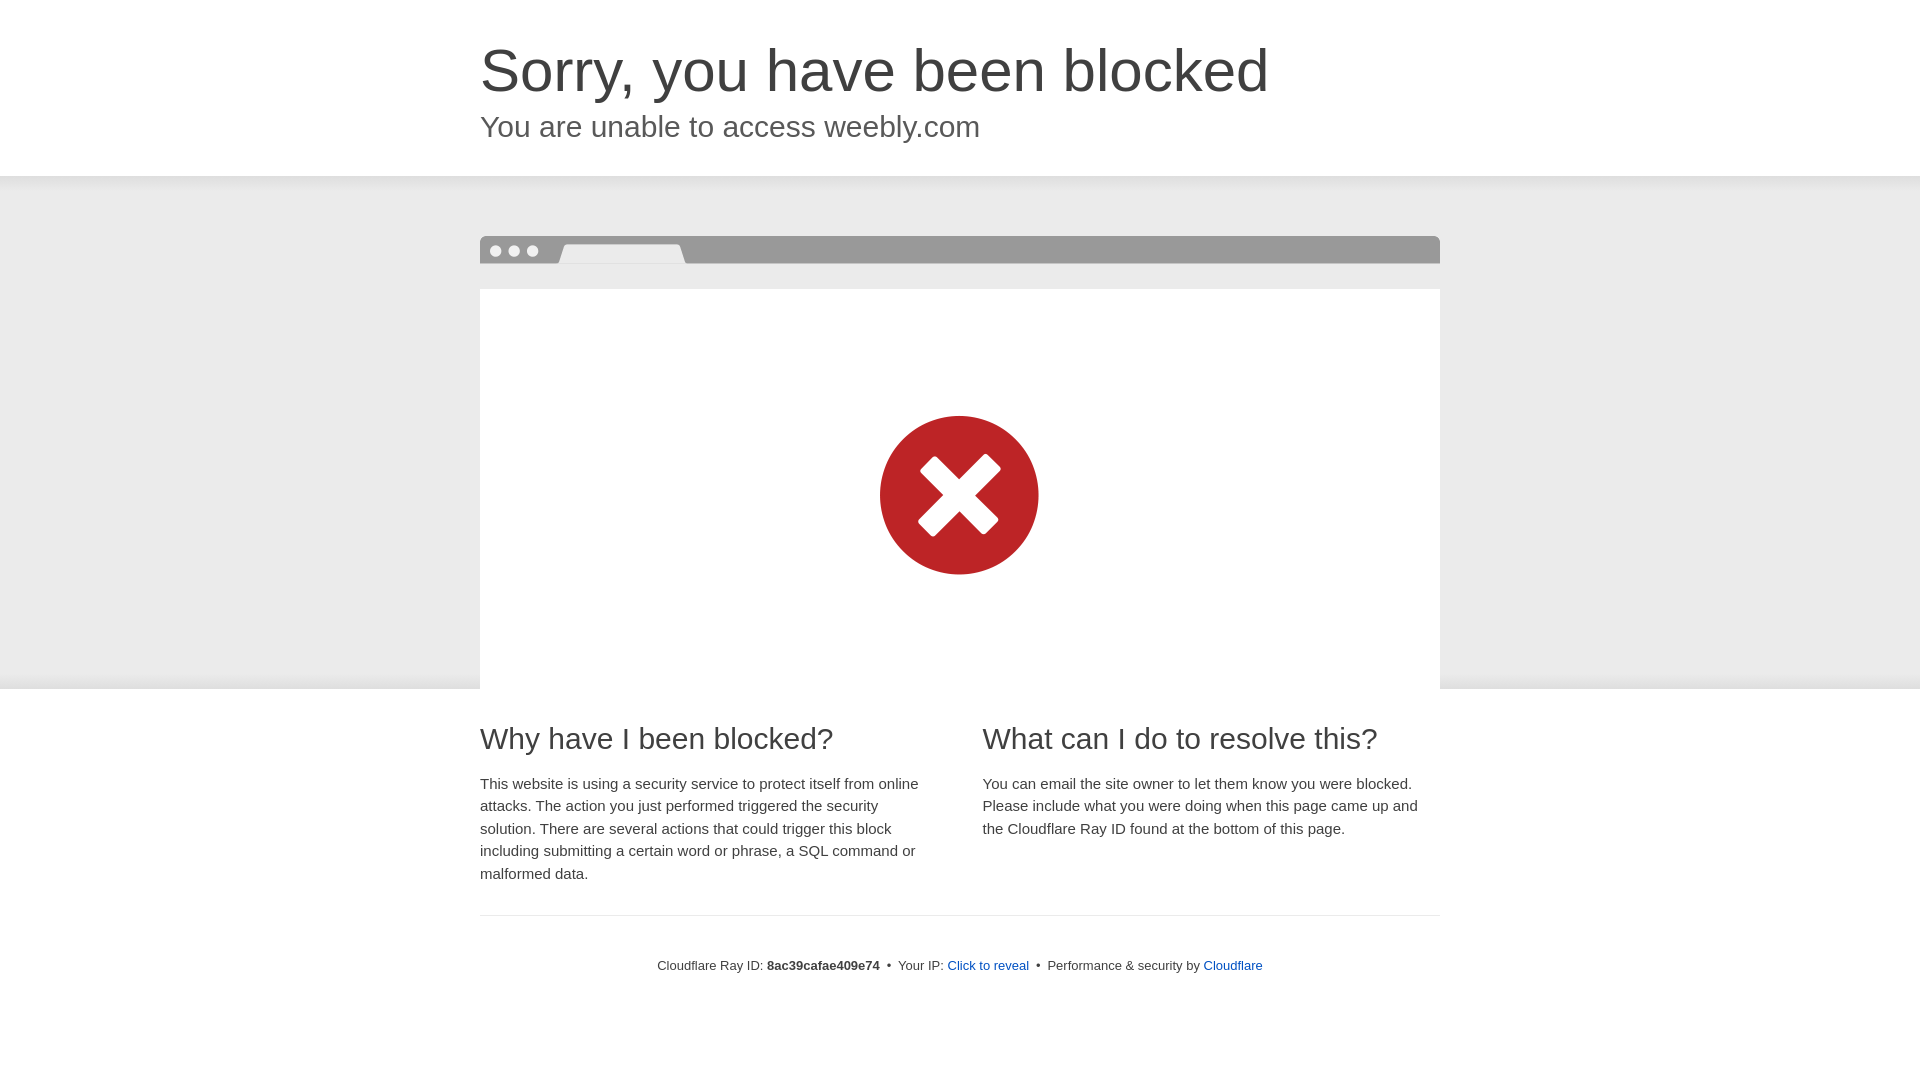  I want to click on Cloudflare, so click(1233, 965).